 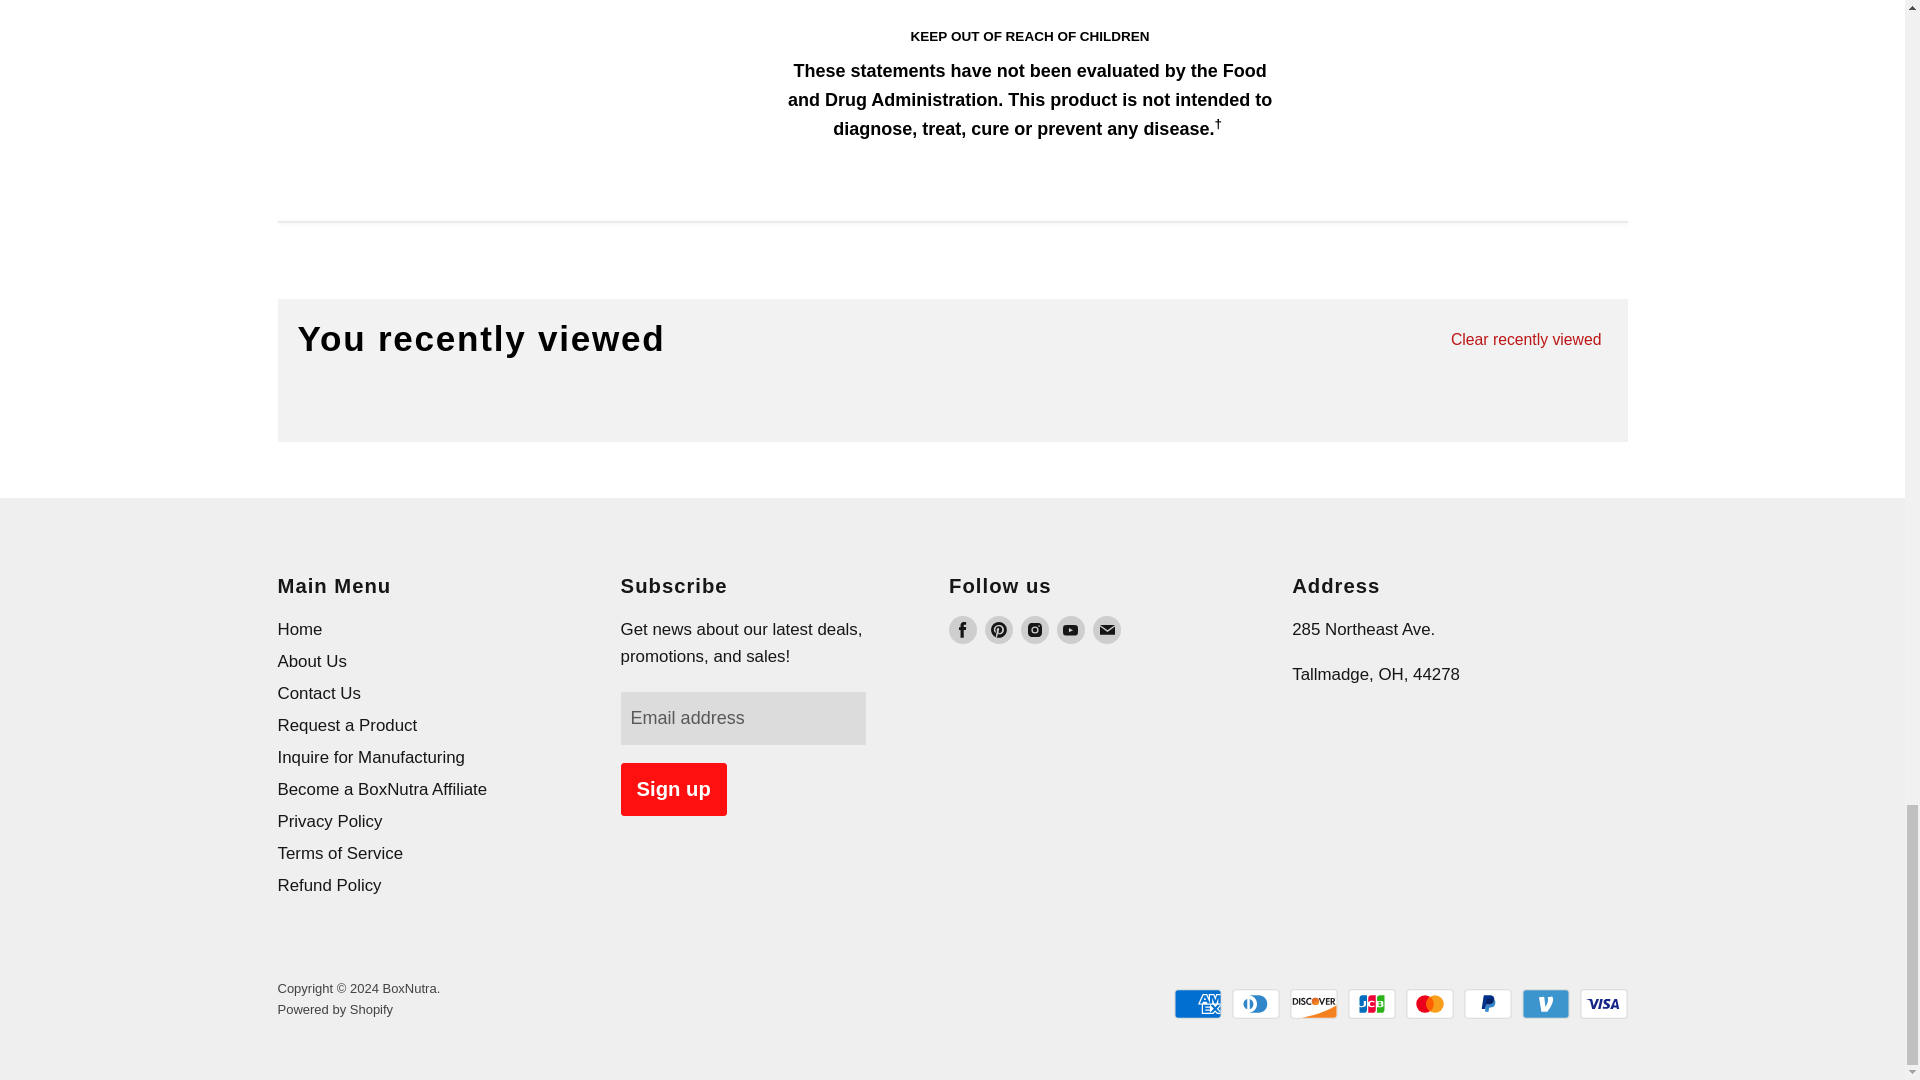 What do you see at coordinates (1314, 1004) in the screenshot?
I see `Discover` at bounding box center [1314, 1004].